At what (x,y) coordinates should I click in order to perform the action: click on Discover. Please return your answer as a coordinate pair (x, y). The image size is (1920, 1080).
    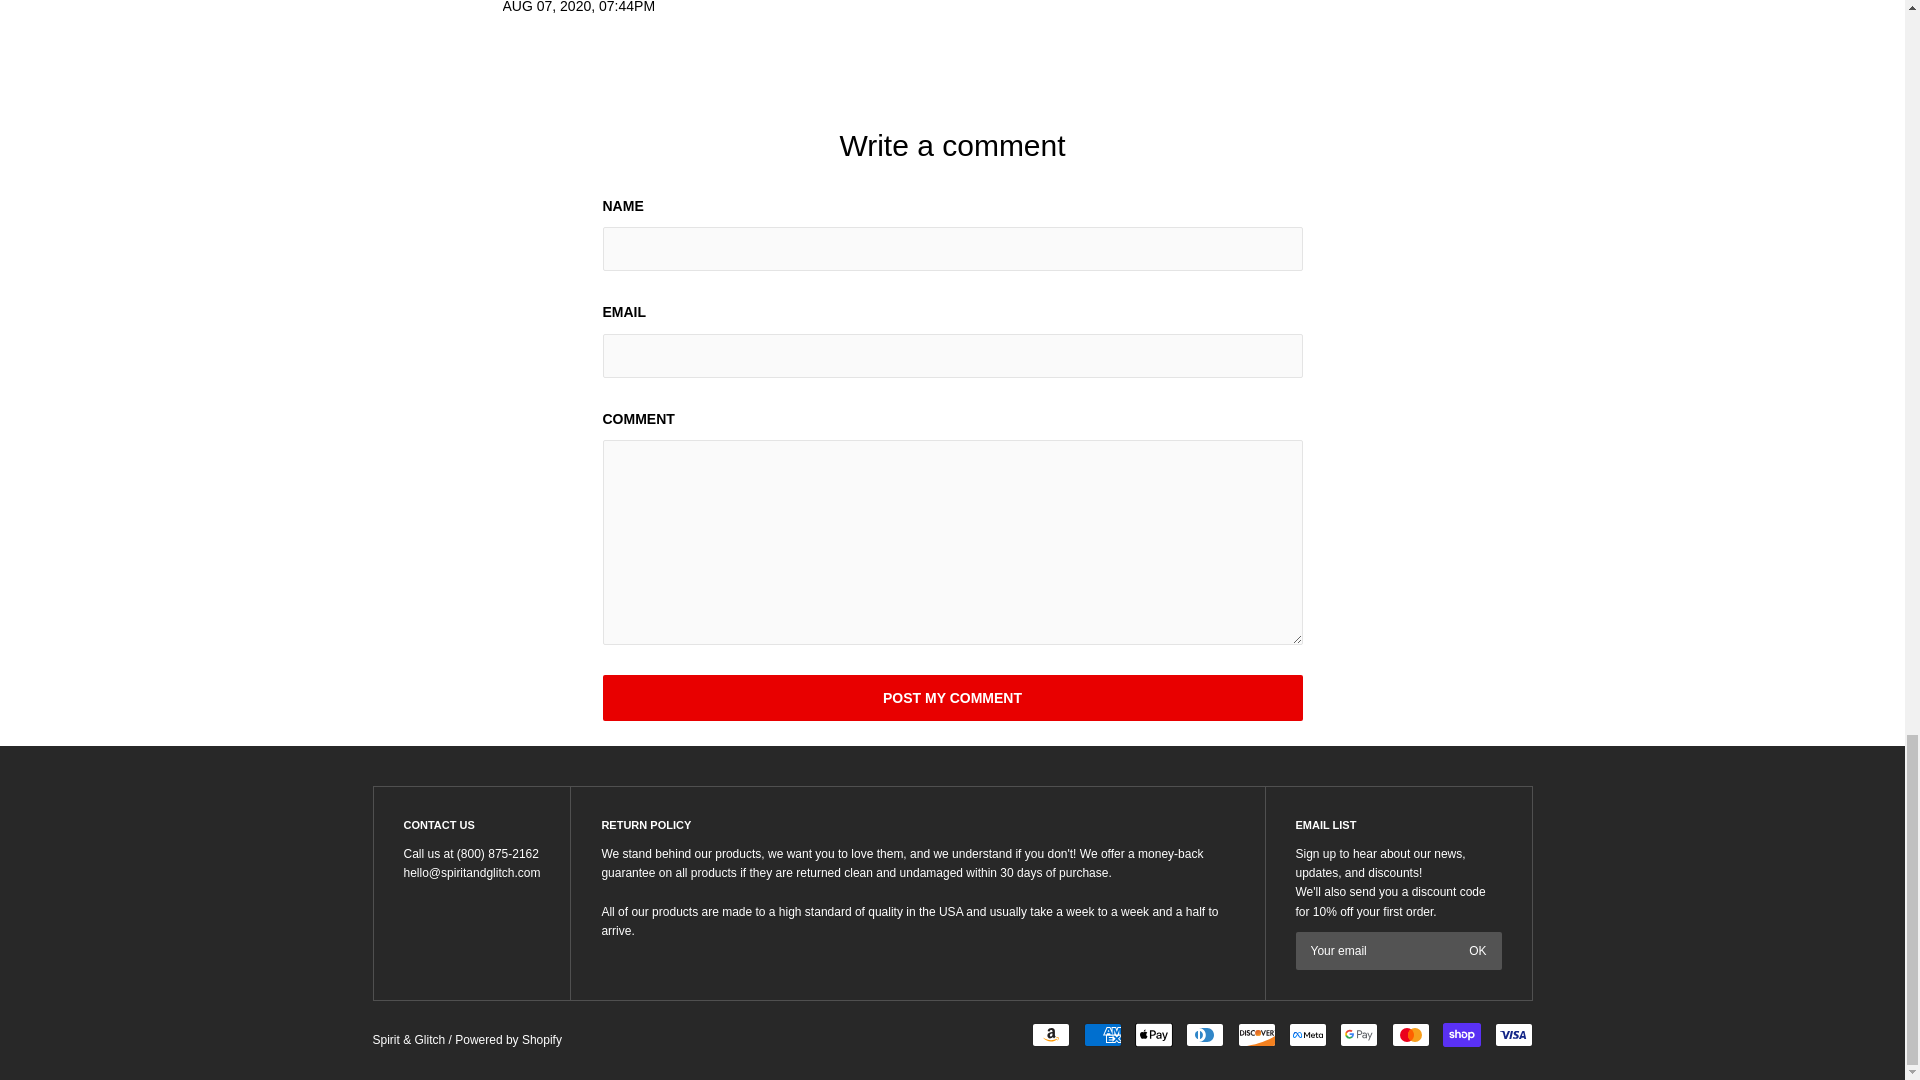
    Looking at the image, I should click on (1257, 1034).